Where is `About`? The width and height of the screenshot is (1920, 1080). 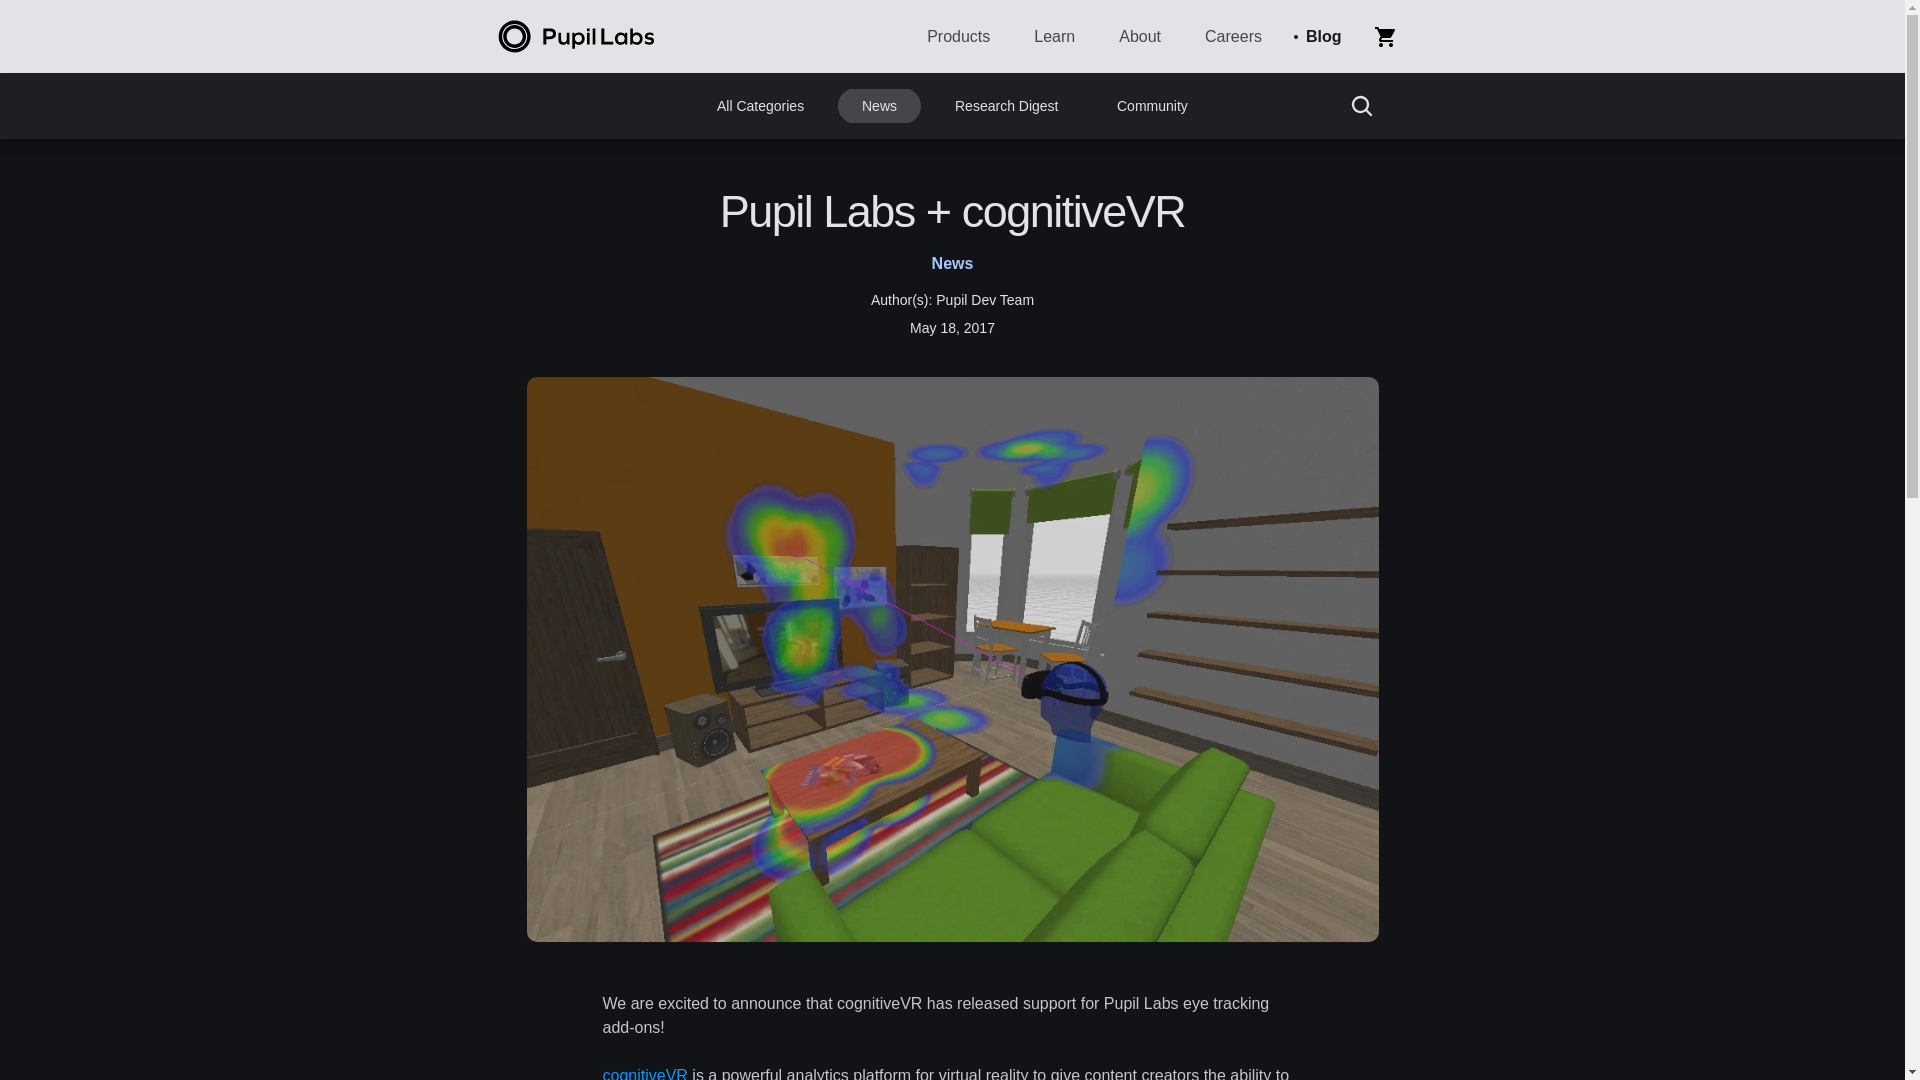 About is located at coordinates (1134, 36).